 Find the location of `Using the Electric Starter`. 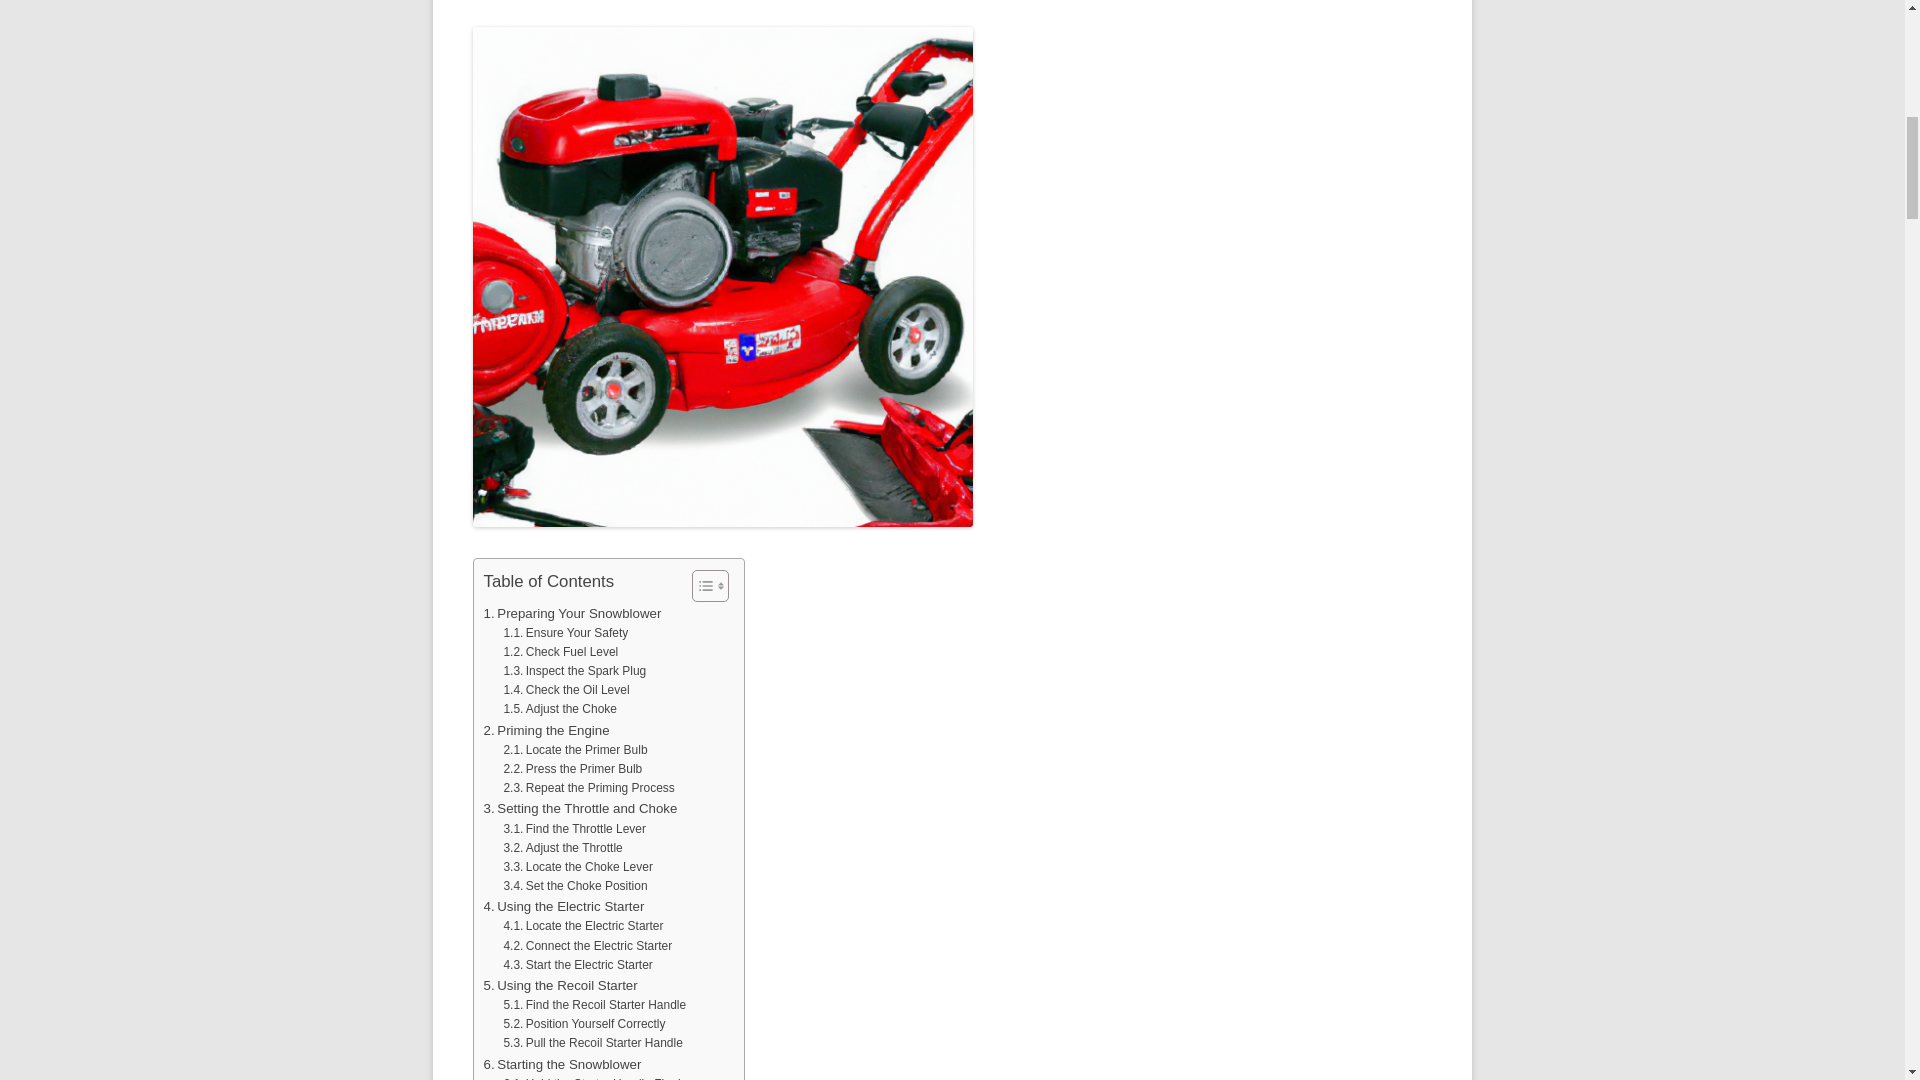

Using the Electric Starter is located at coordinates (564, 906).